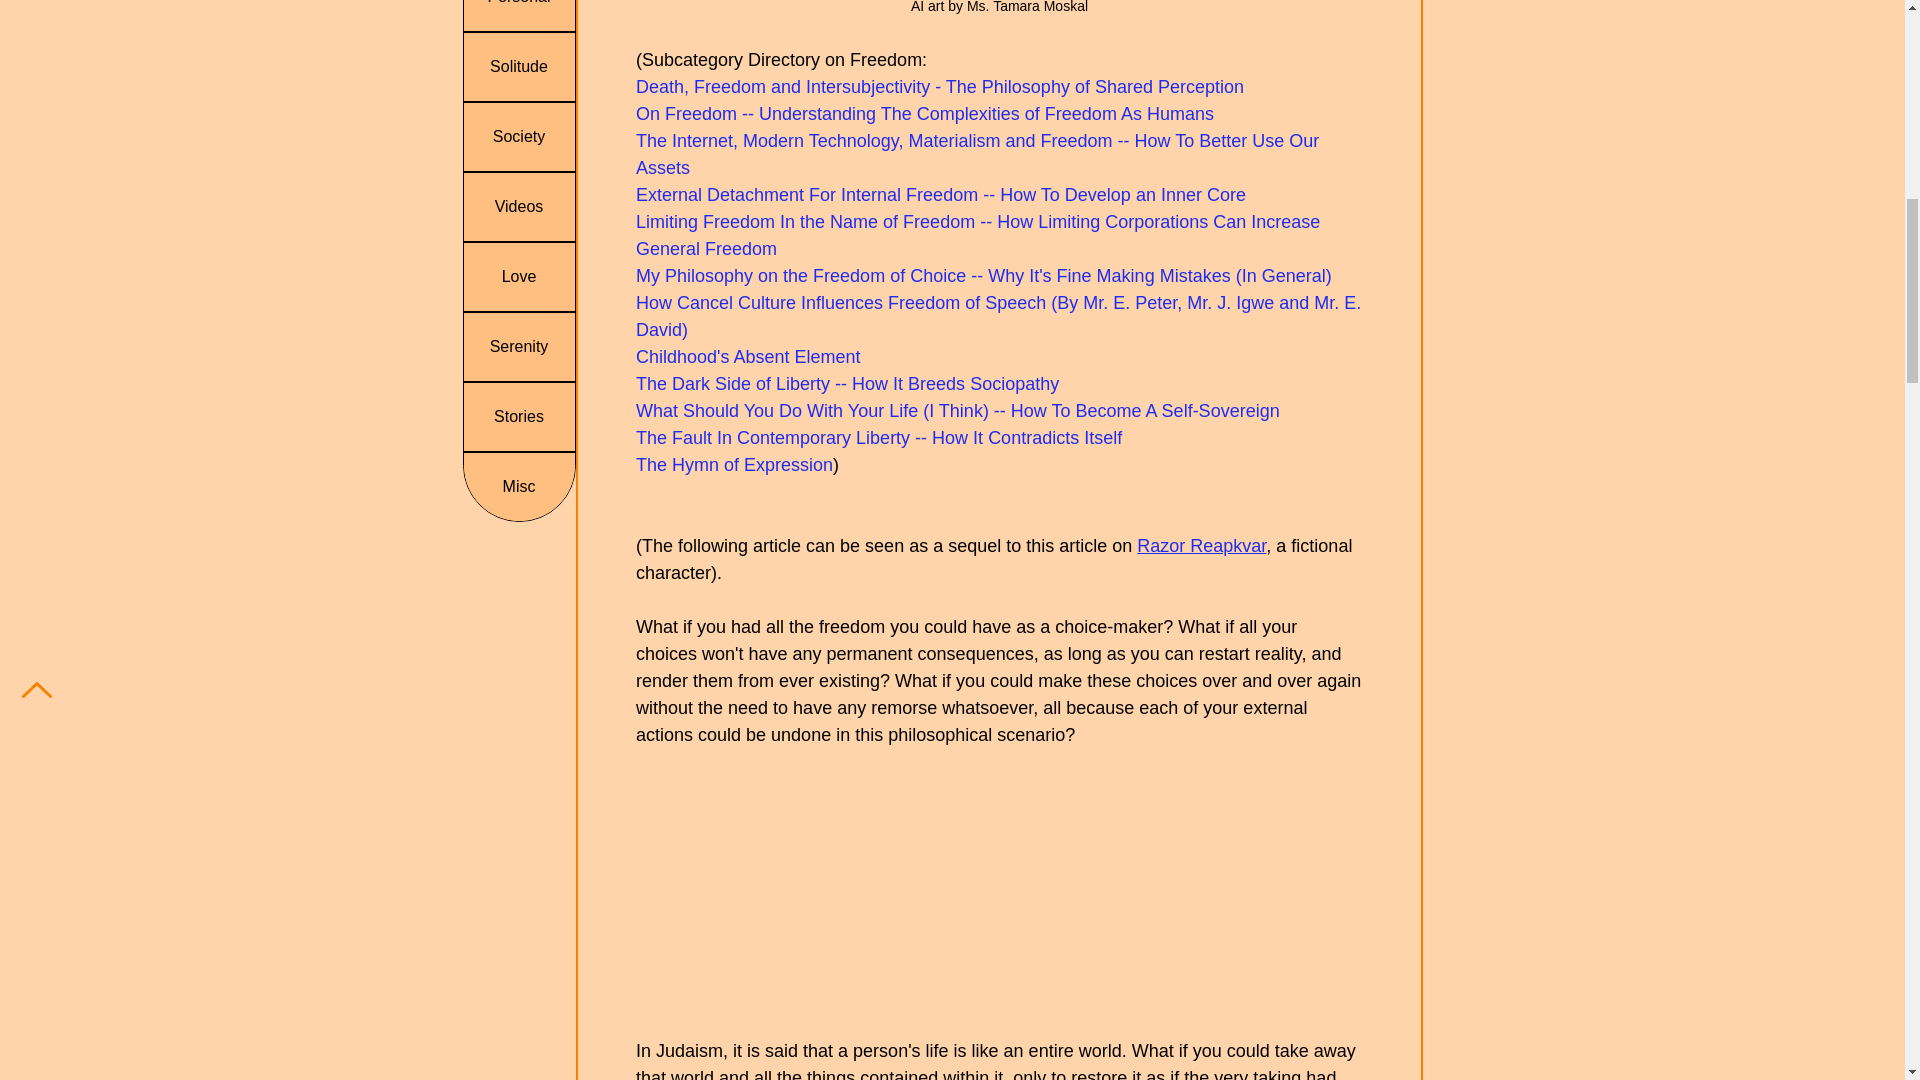  What do you see at coordinates (519, 67) in the screenshot?
I see `Solitude` at bounding box center [519, 67].